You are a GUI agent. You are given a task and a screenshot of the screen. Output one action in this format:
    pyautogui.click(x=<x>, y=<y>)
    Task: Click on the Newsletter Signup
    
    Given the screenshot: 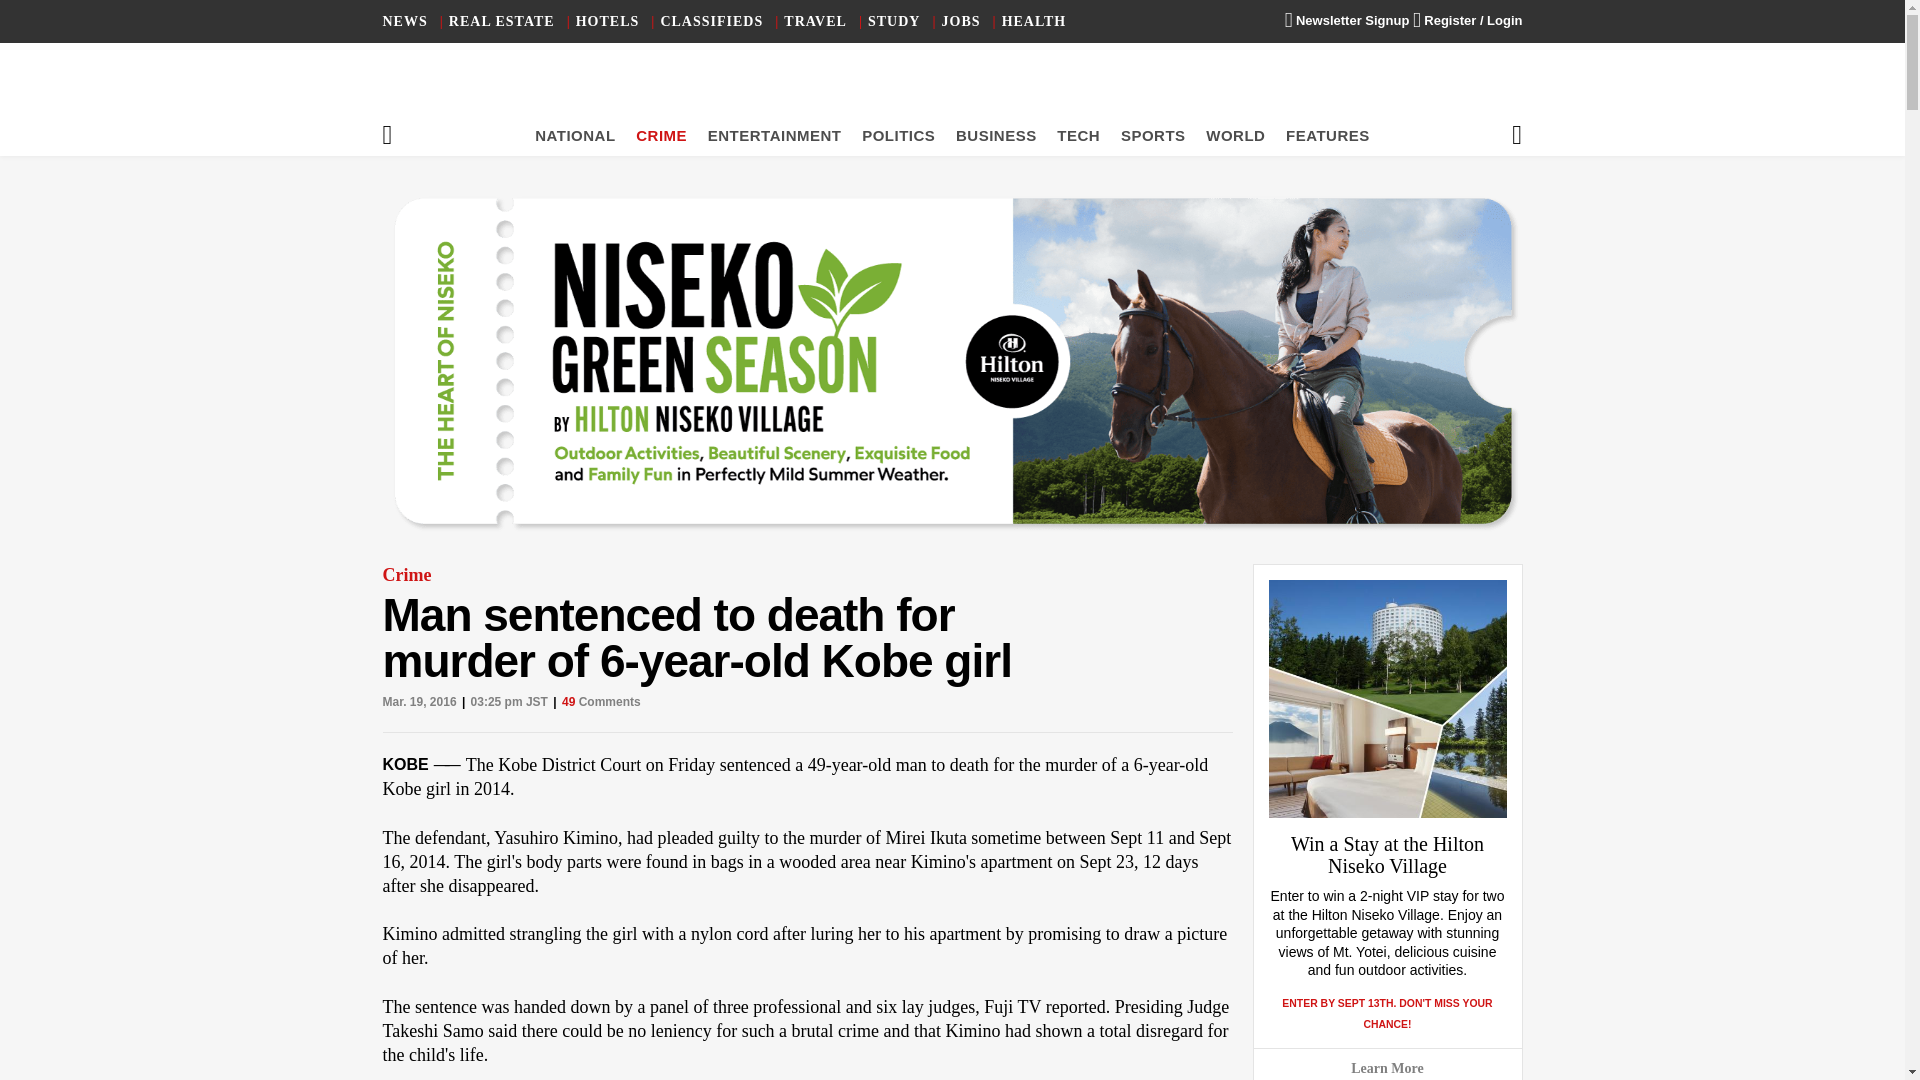 What is the action you would take?
    pyautogui.click(x=1346, y=20)
    